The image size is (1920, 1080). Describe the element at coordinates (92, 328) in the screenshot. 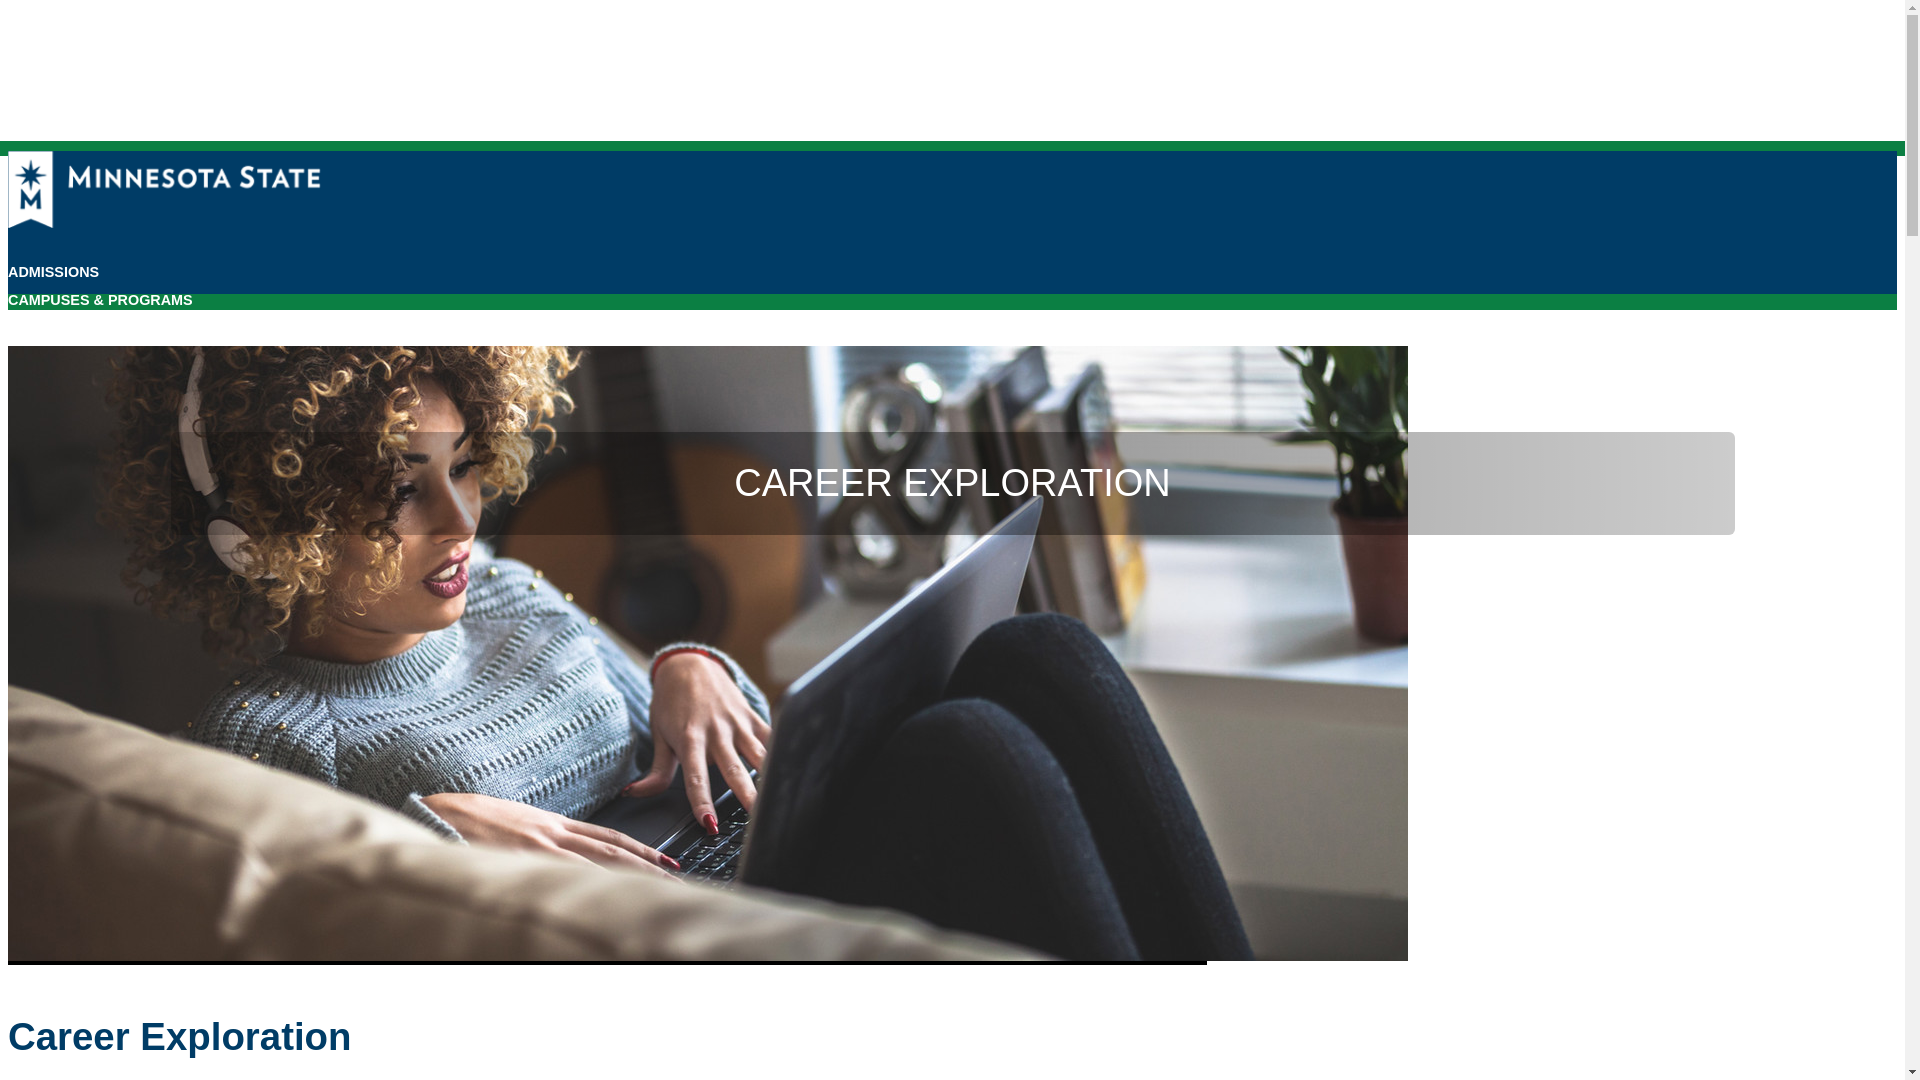

I see `Career-Related Information for Prospective Students` at that location.